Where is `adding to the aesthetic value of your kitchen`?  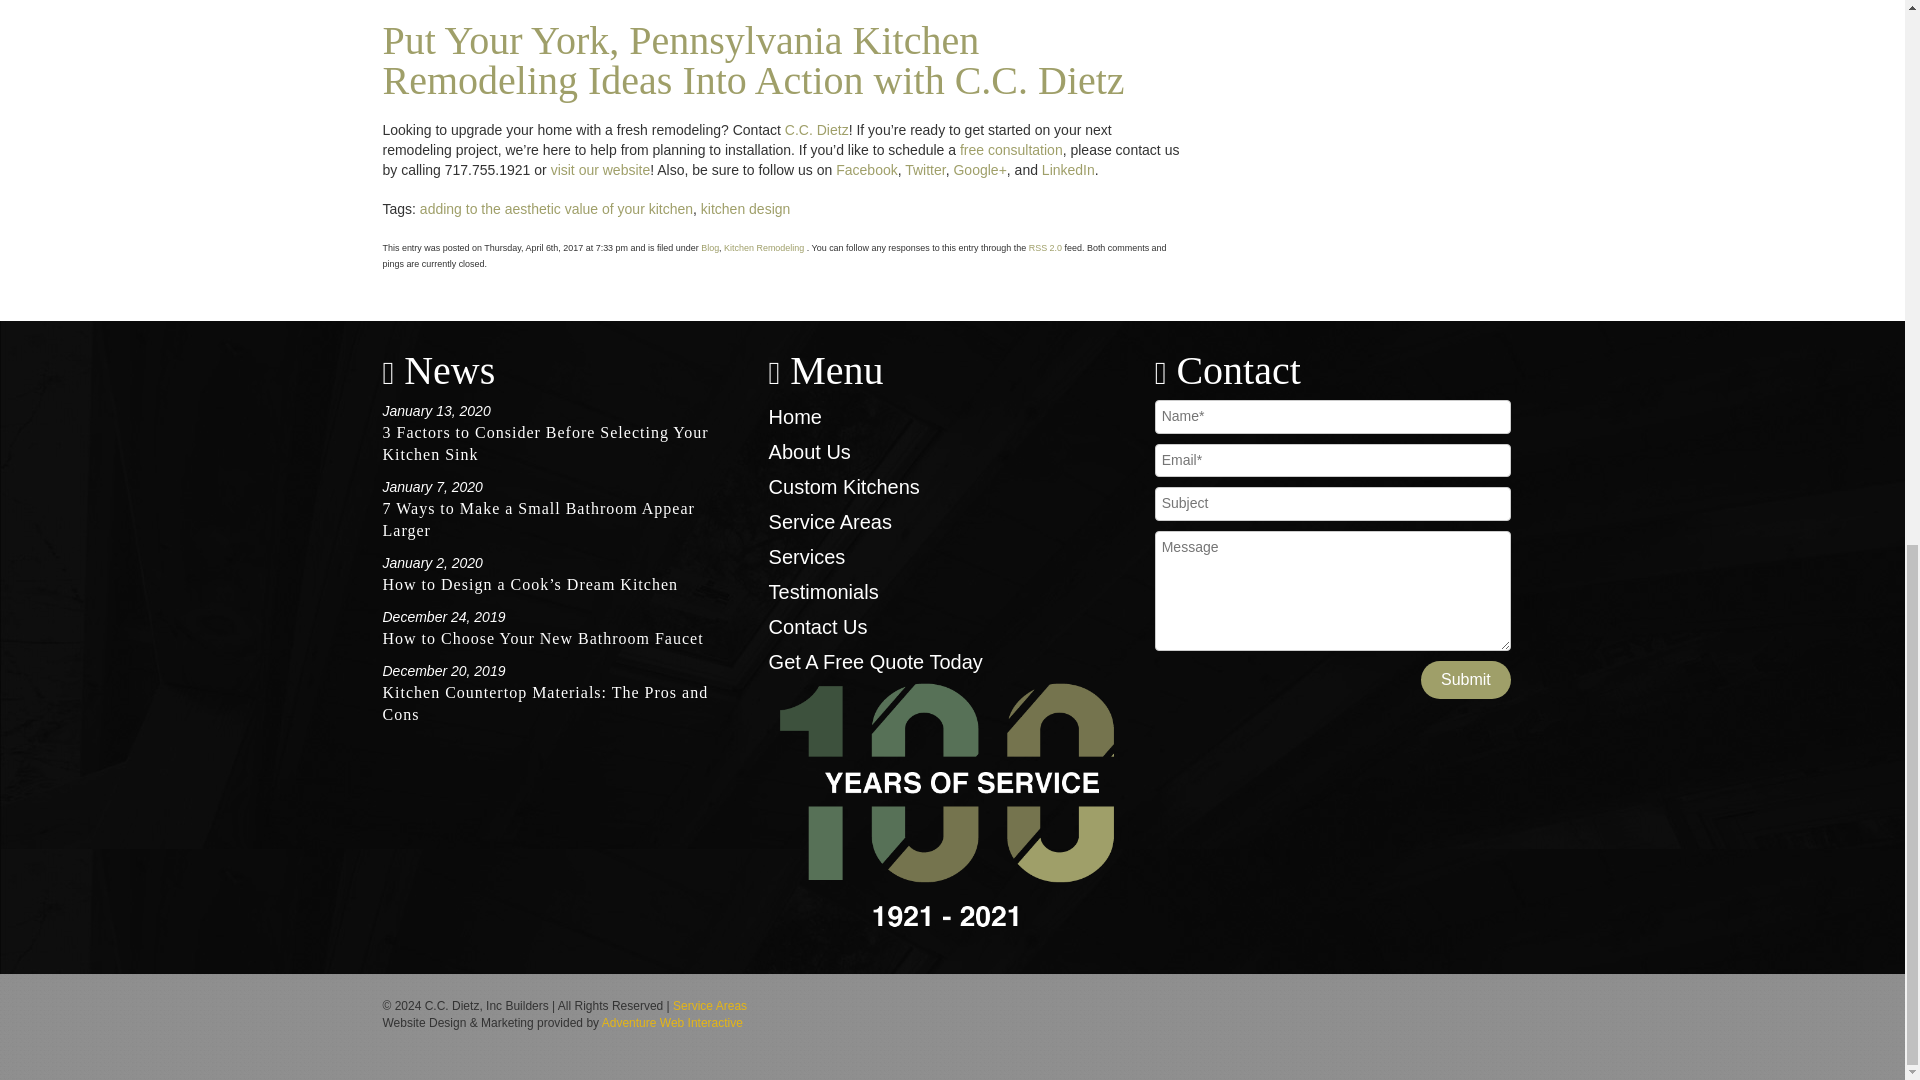 adding to the aesthetic value of your kitchen is located at coordinates (556, 208).